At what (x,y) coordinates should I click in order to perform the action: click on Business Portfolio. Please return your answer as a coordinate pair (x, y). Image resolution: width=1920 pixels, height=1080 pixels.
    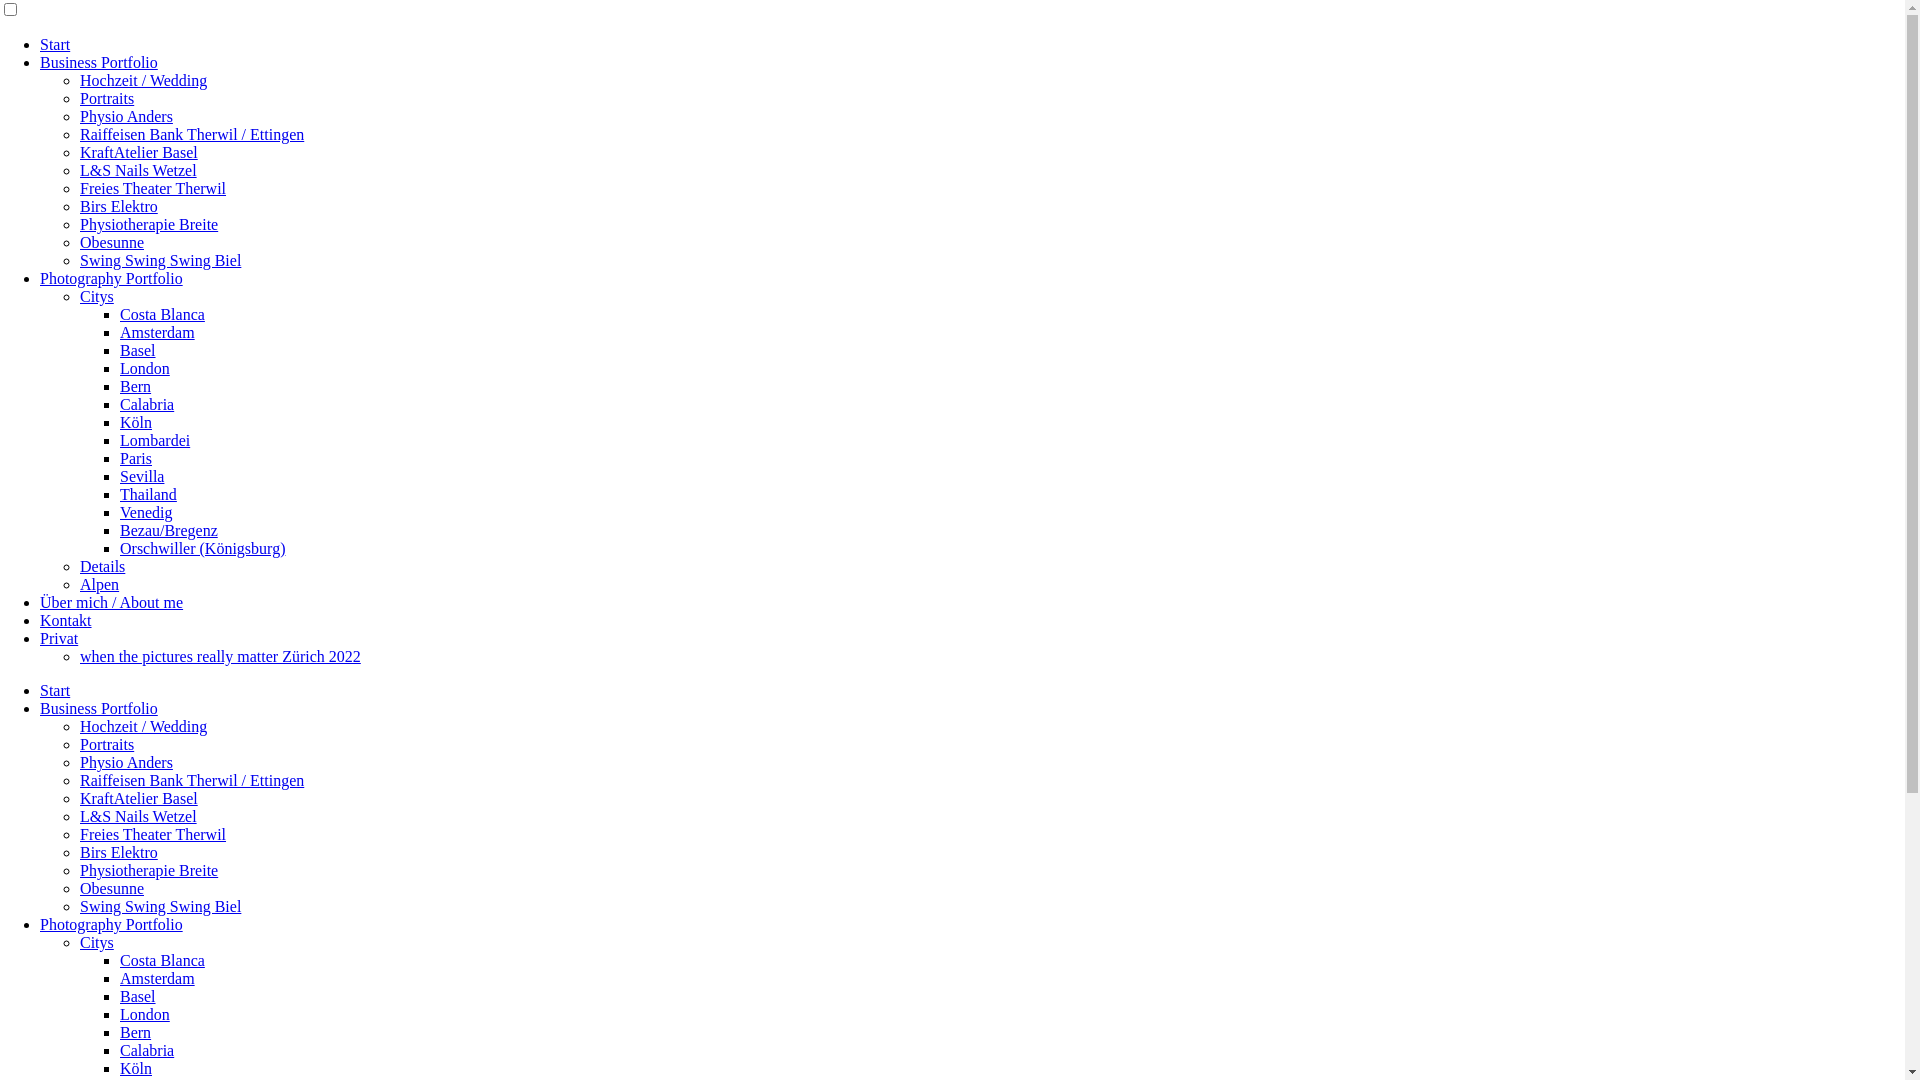
    Looking at the image, I should click on (99, 708).